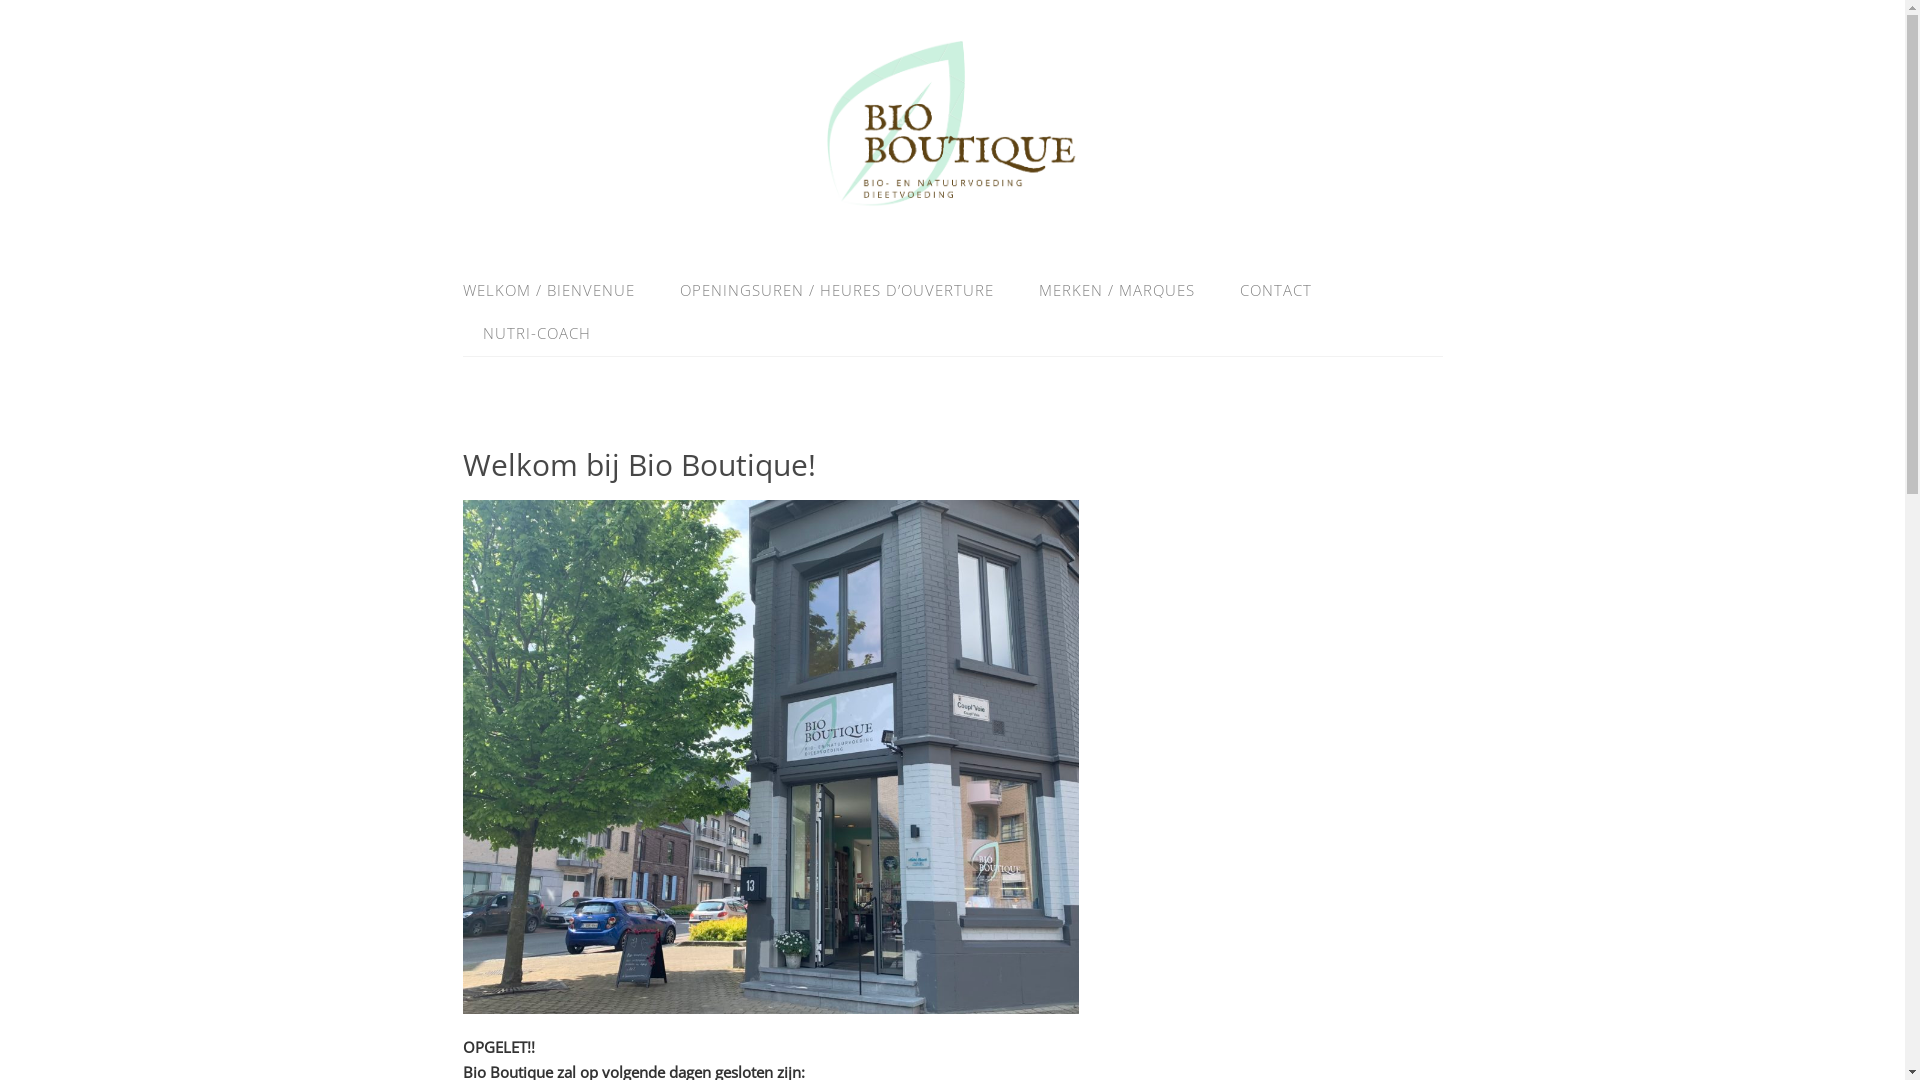 The height and width of the screenshot is (1080, 1920). What do you see at coordinates (1116, 290) in the screenshot?
I see `MERKEN / MARQUES` at bounding box center [1116, 290].